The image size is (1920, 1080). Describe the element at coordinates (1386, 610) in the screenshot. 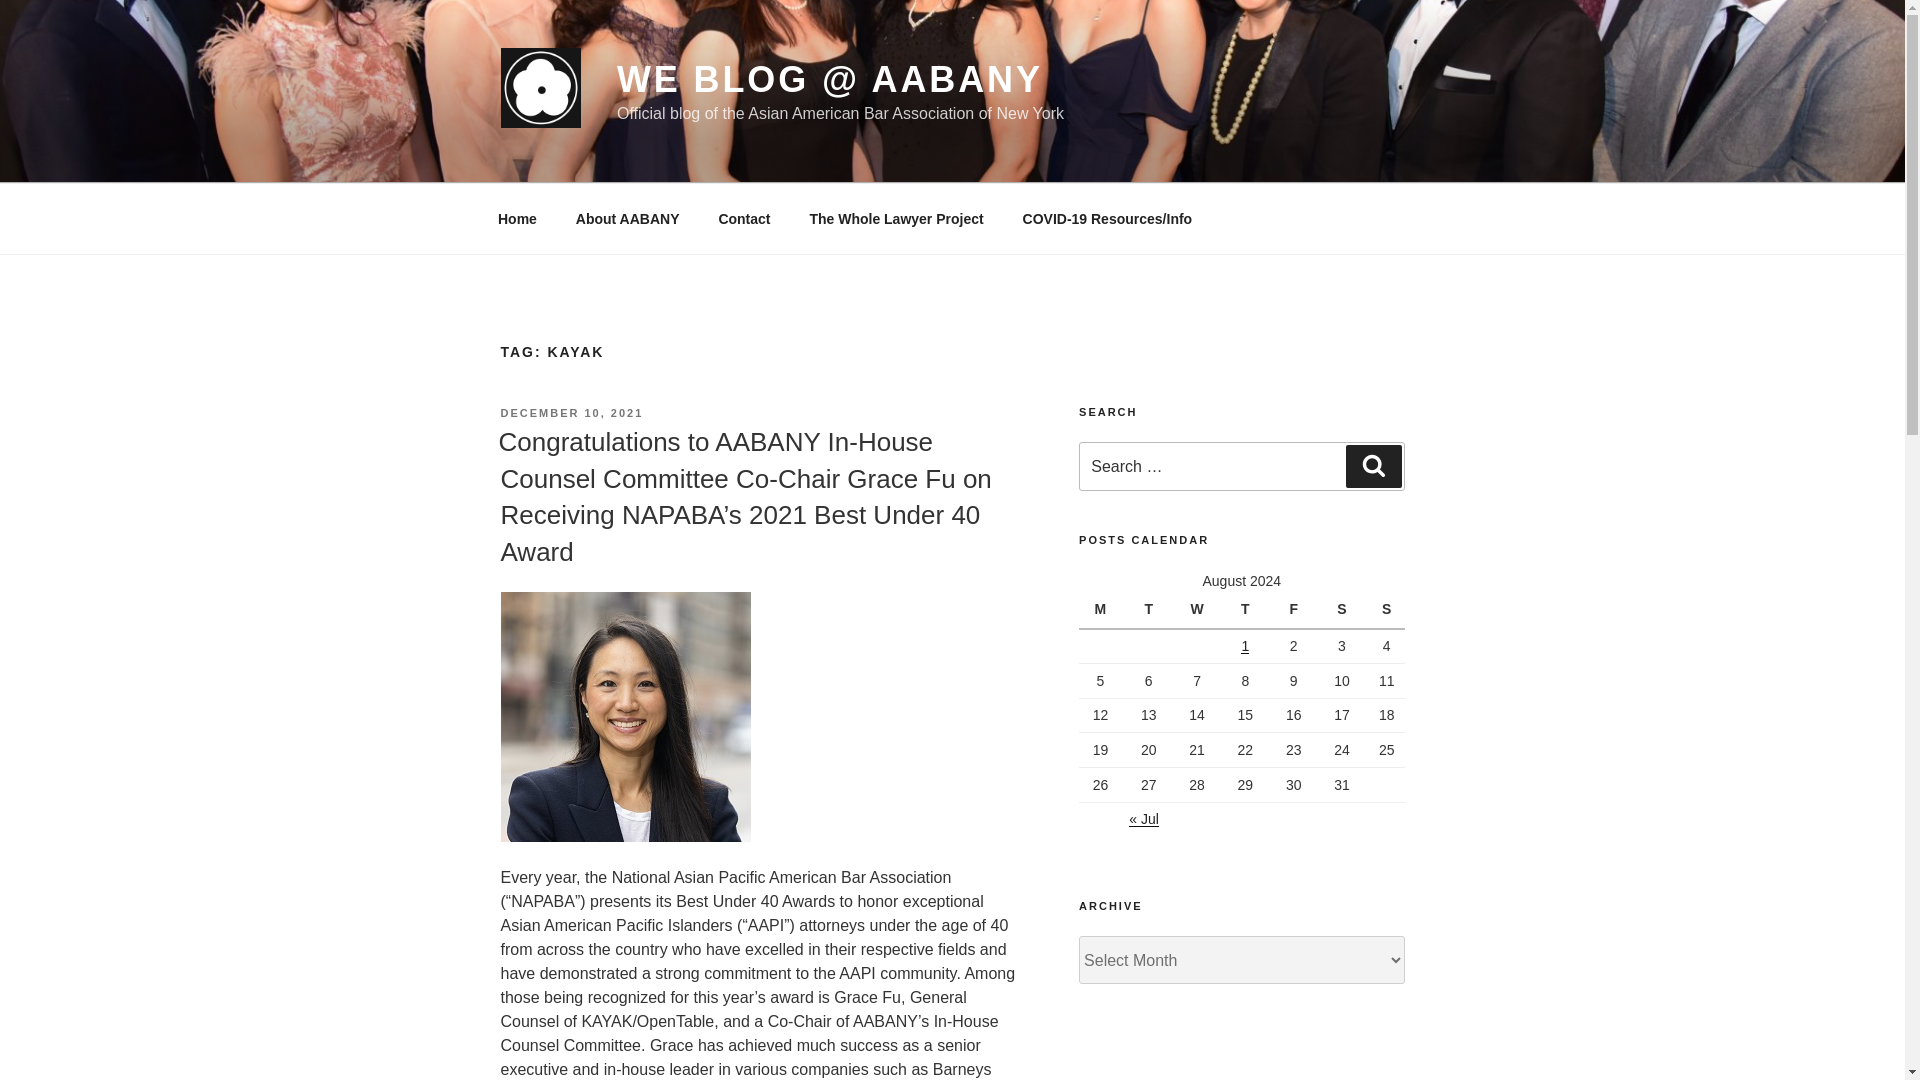

I see `Sunday` at that location.